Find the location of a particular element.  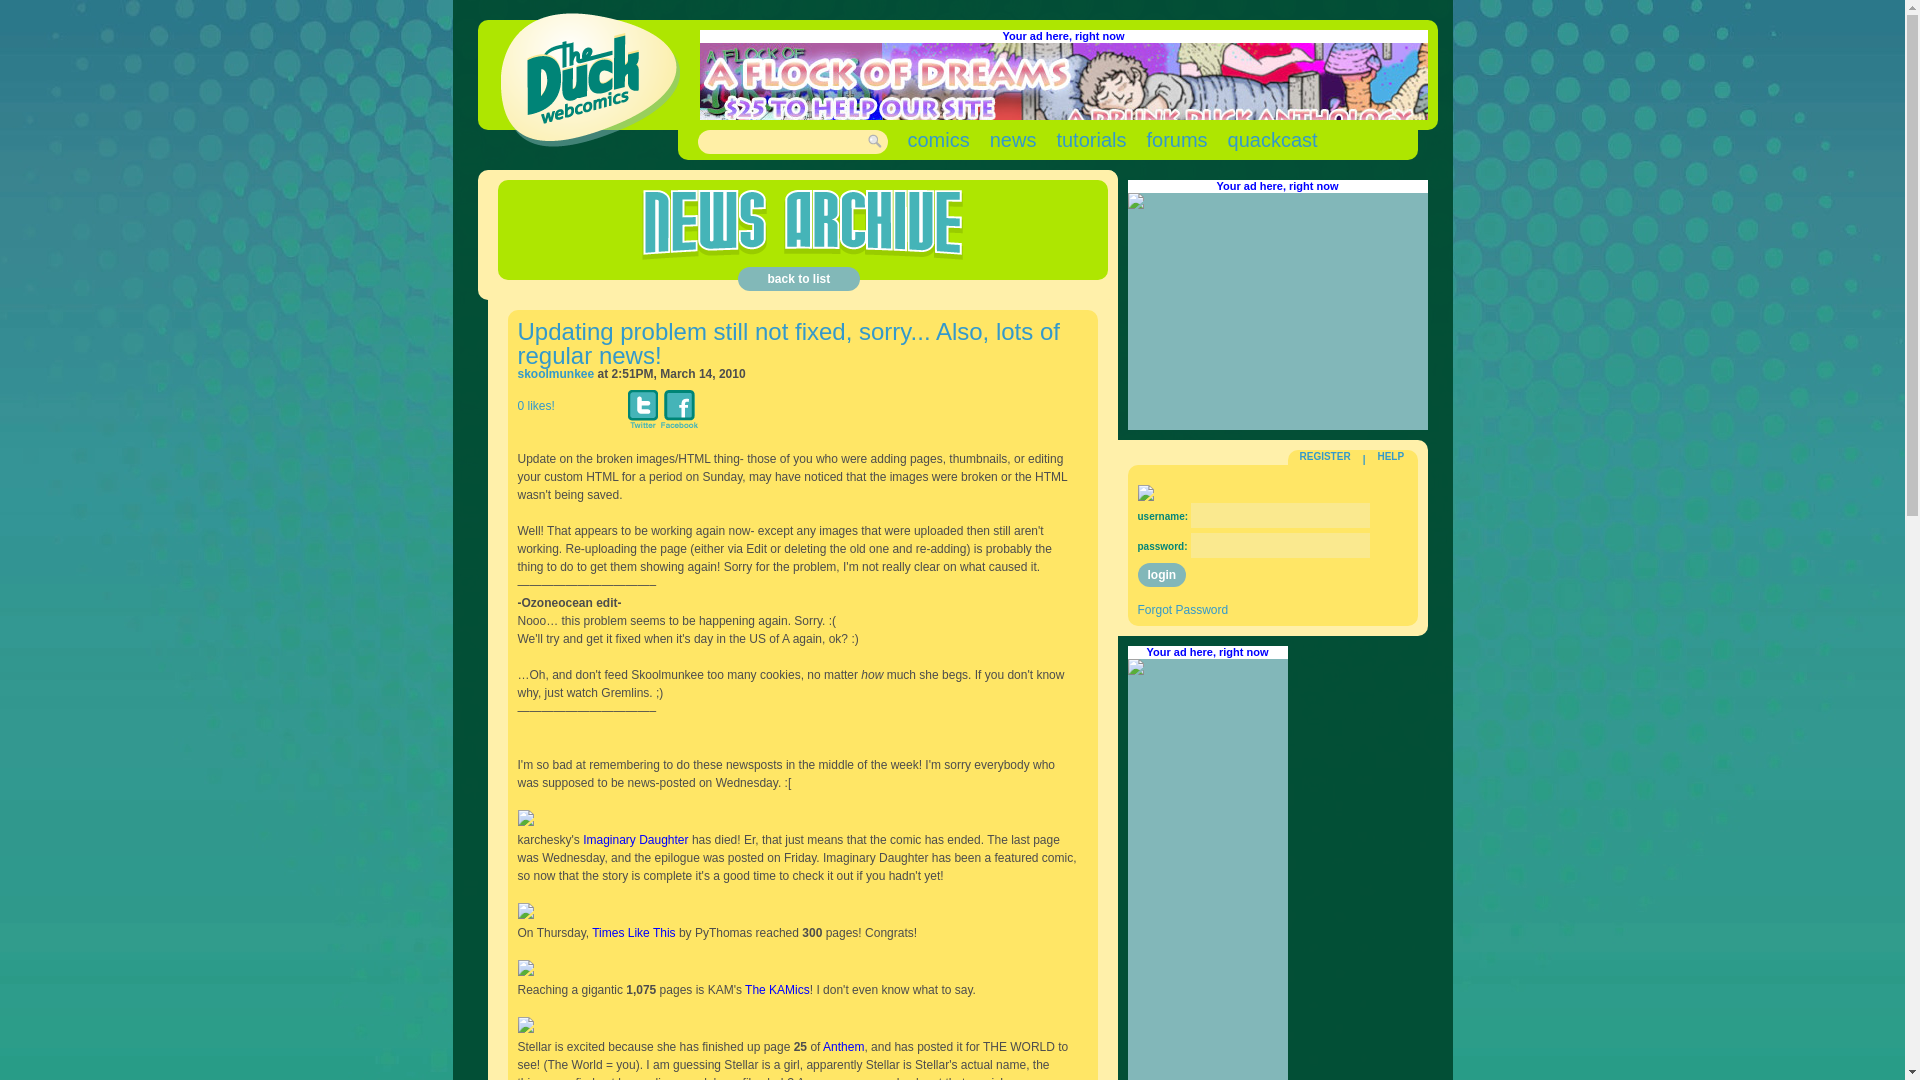

Your ad here, right now is located at coordinates (1062, 36).